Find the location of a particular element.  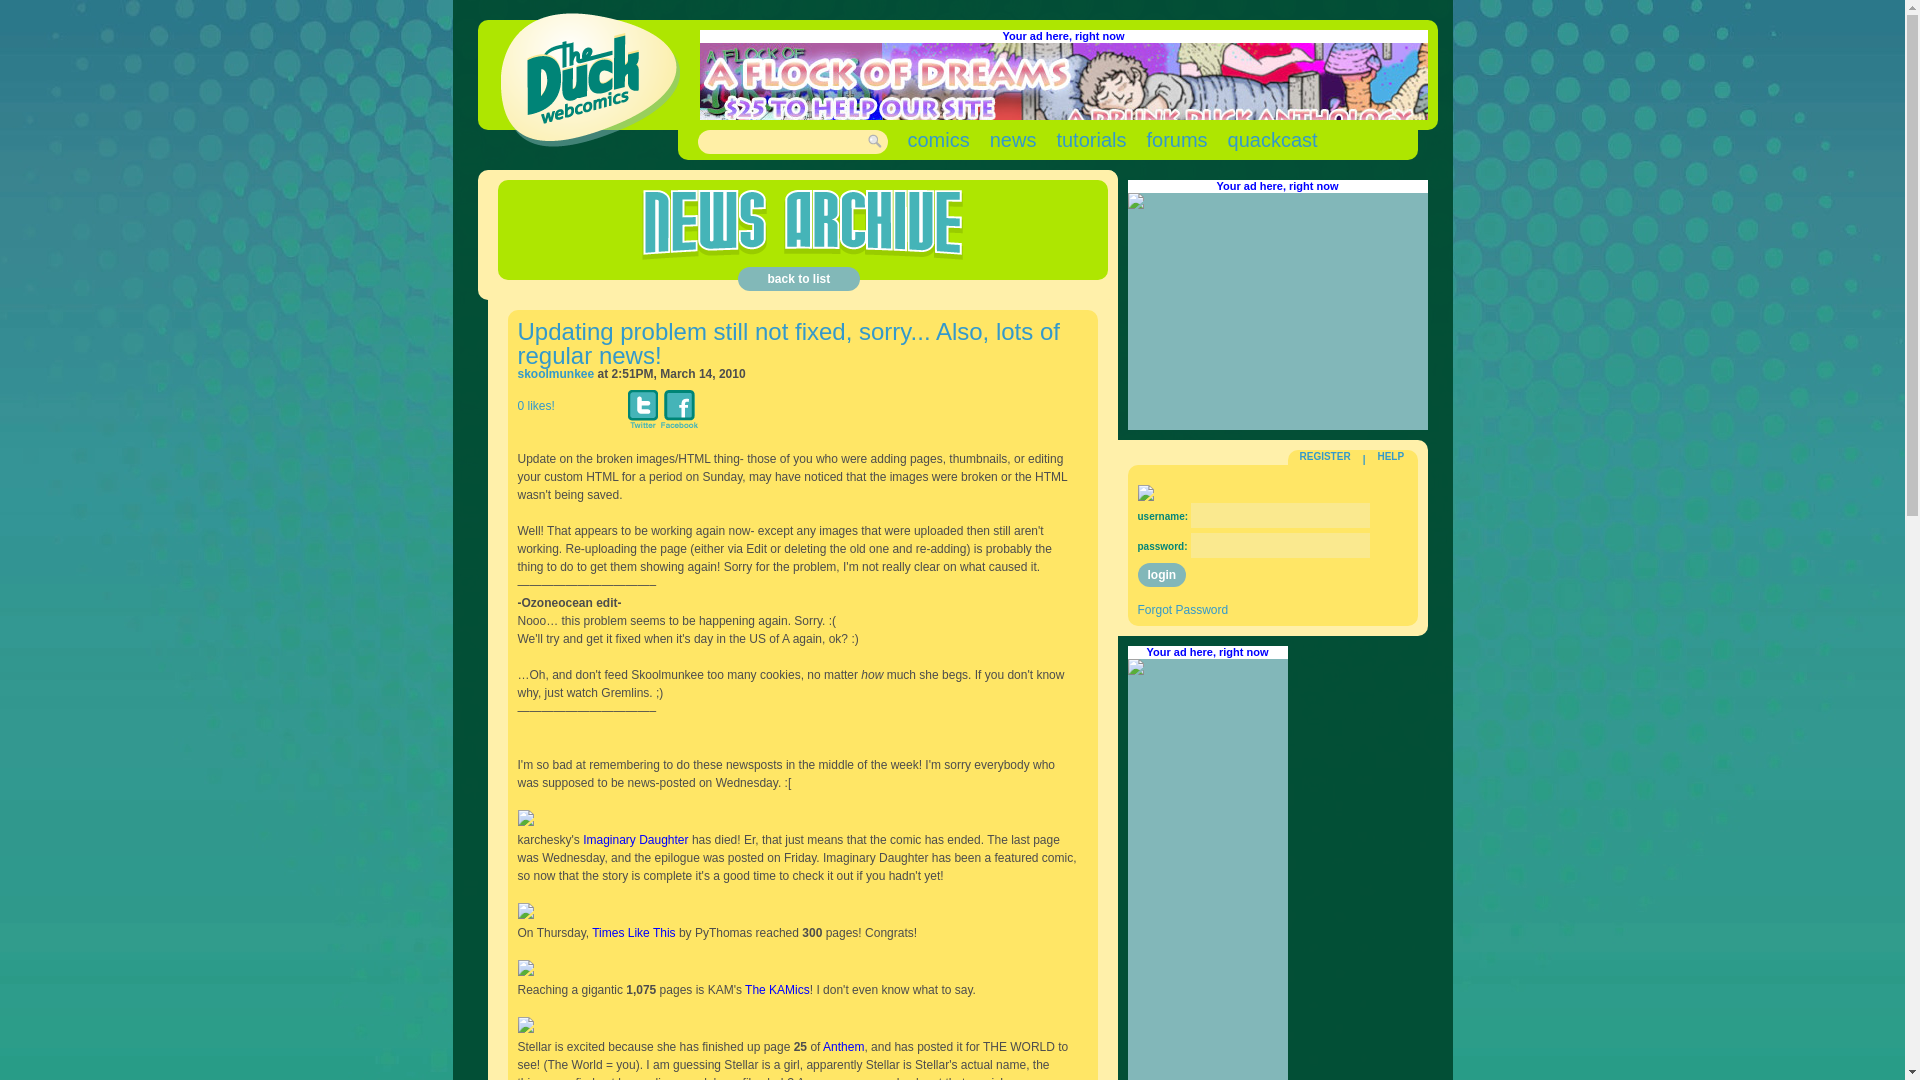

Your ad here, right now is located at coordinates (1062, 36).